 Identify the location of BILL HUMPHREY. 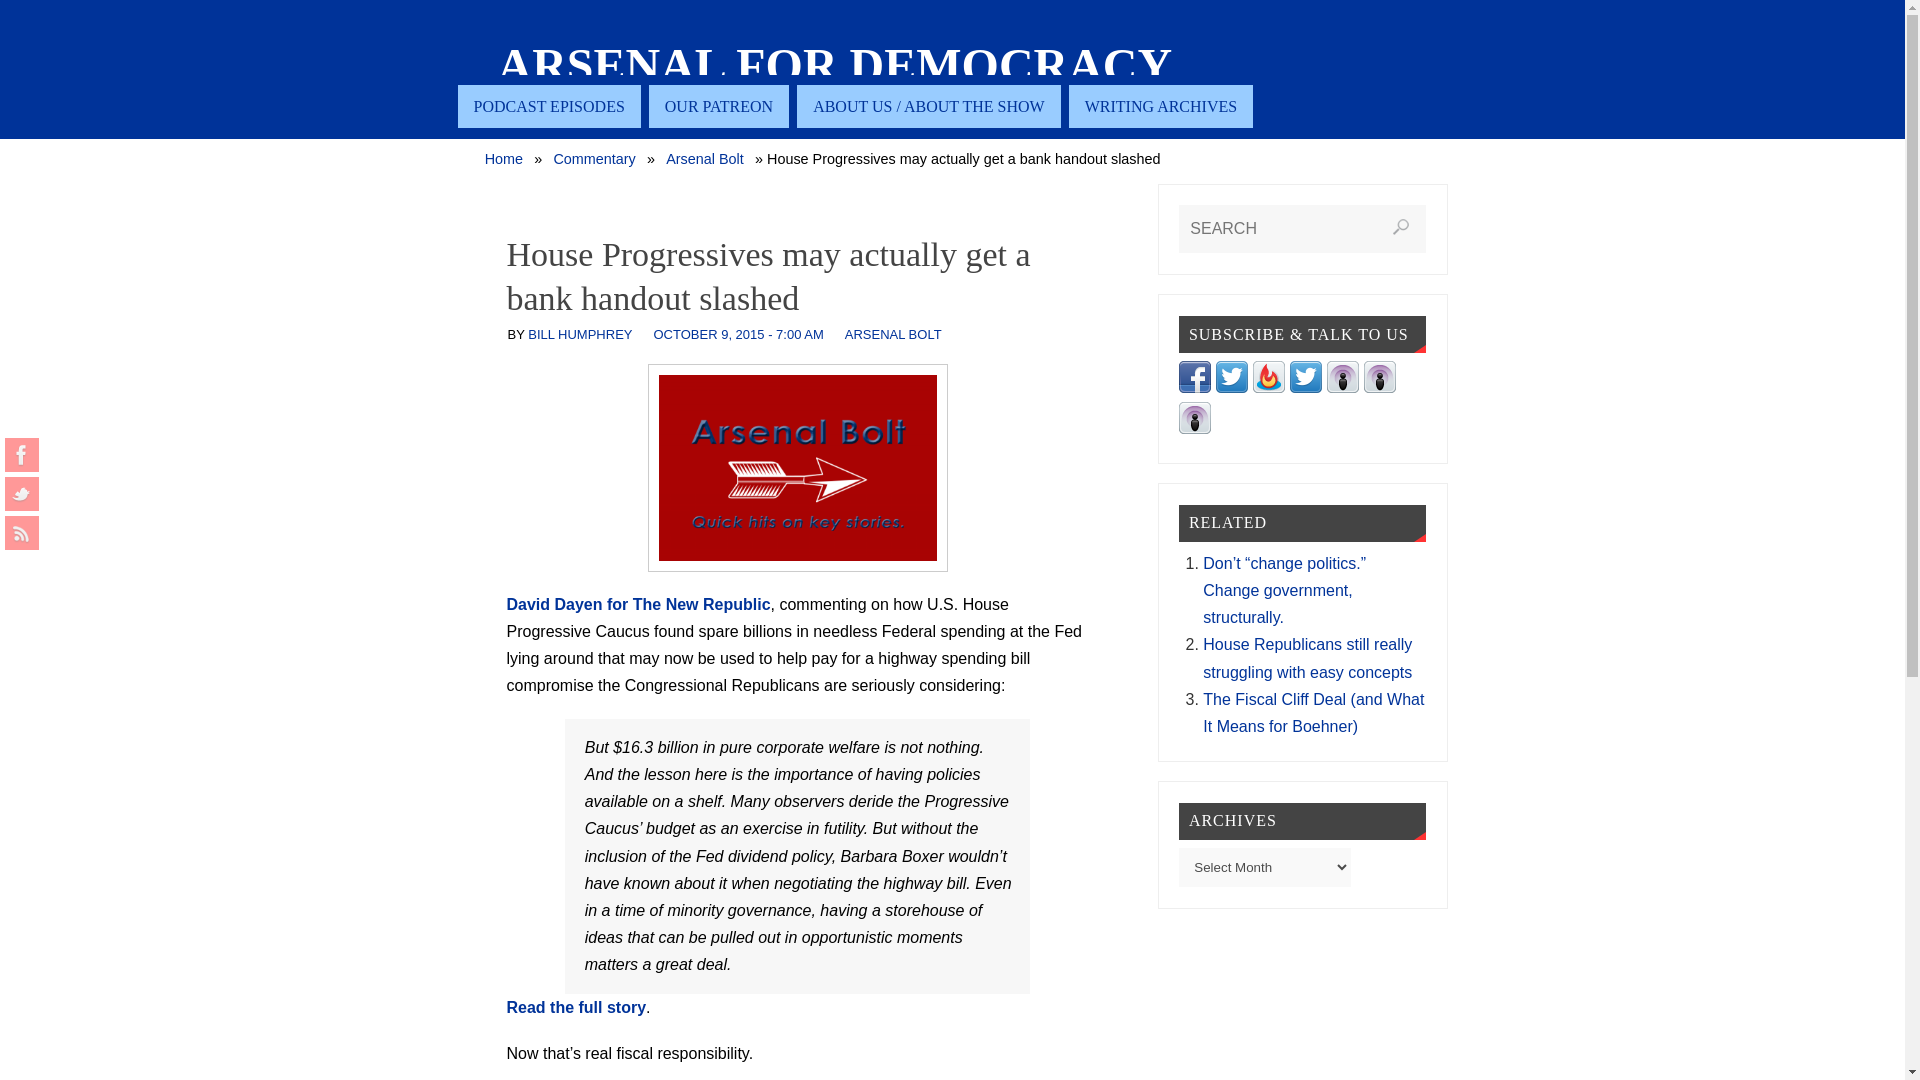
(580, 334).